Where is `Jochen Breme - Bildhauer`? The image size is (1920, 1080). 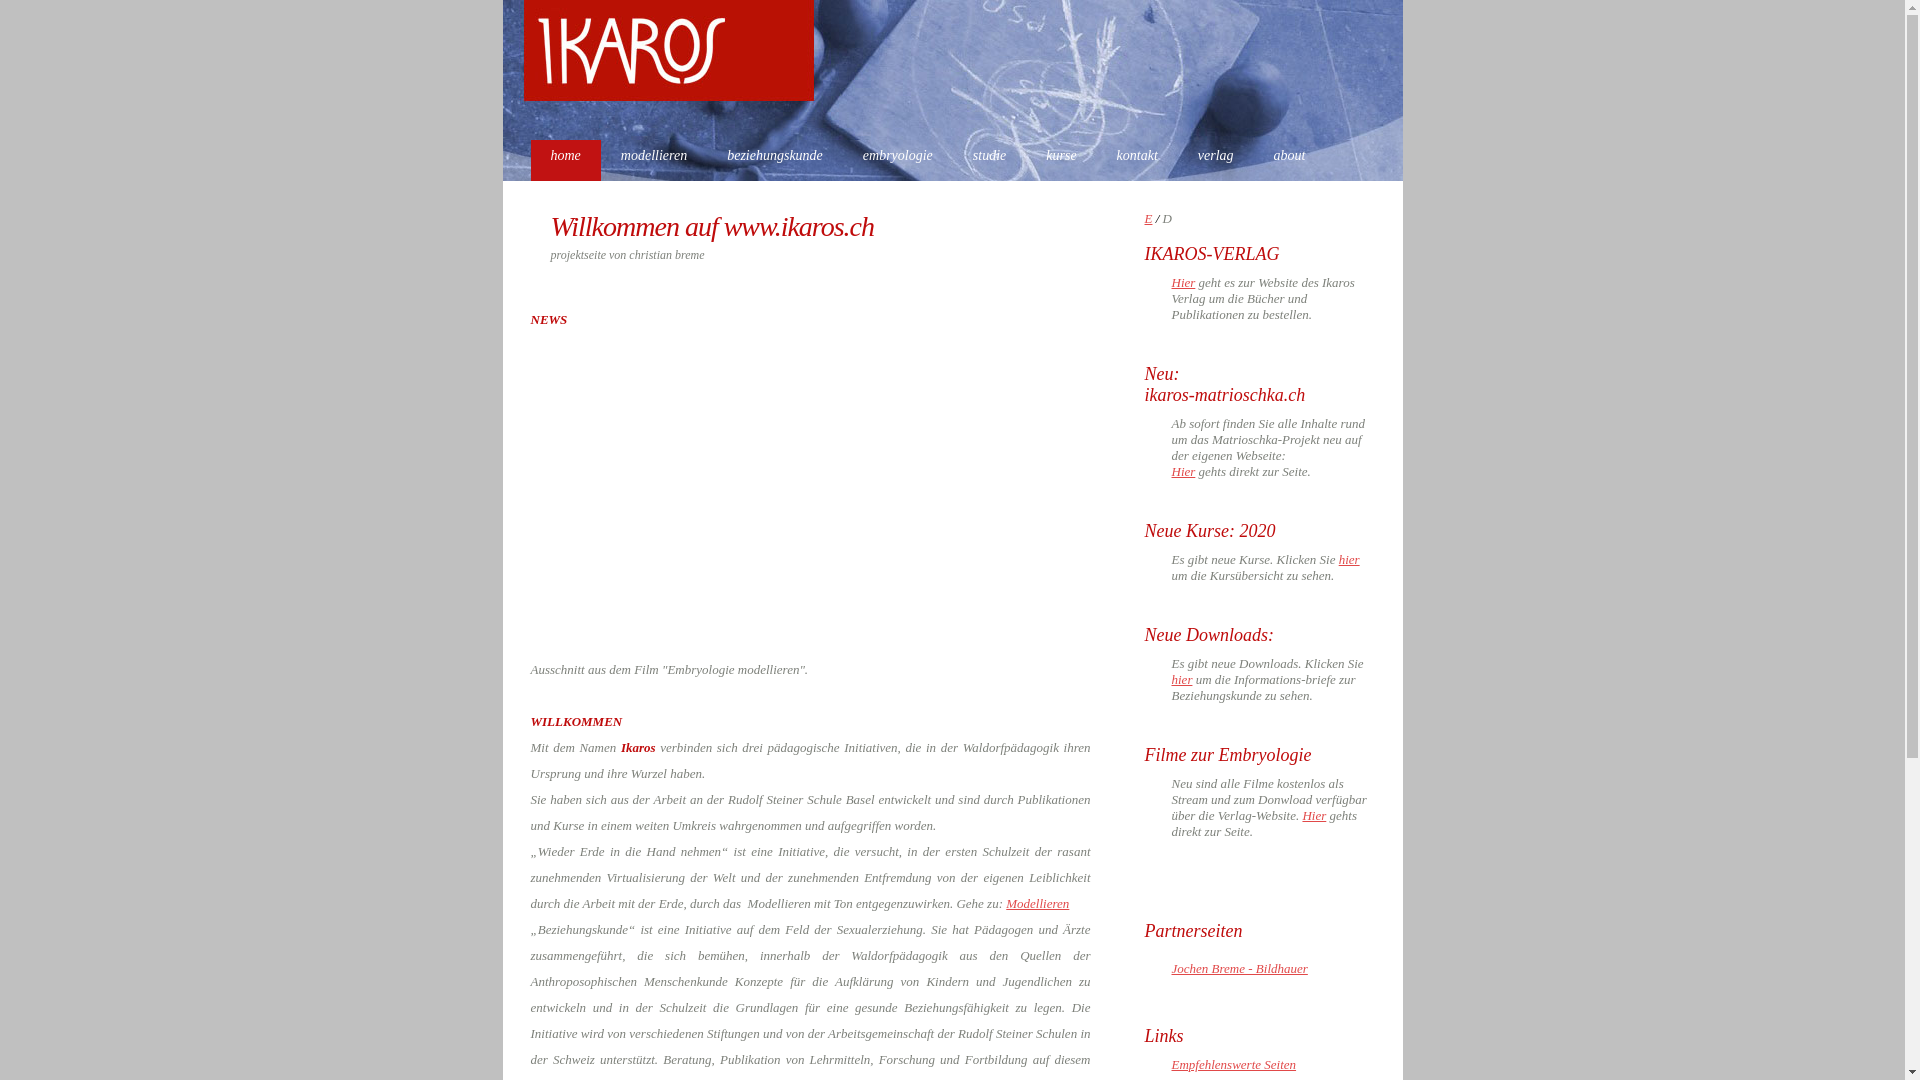 Jochen Breme - Bildhauer is located at coordinates (1240, 968).